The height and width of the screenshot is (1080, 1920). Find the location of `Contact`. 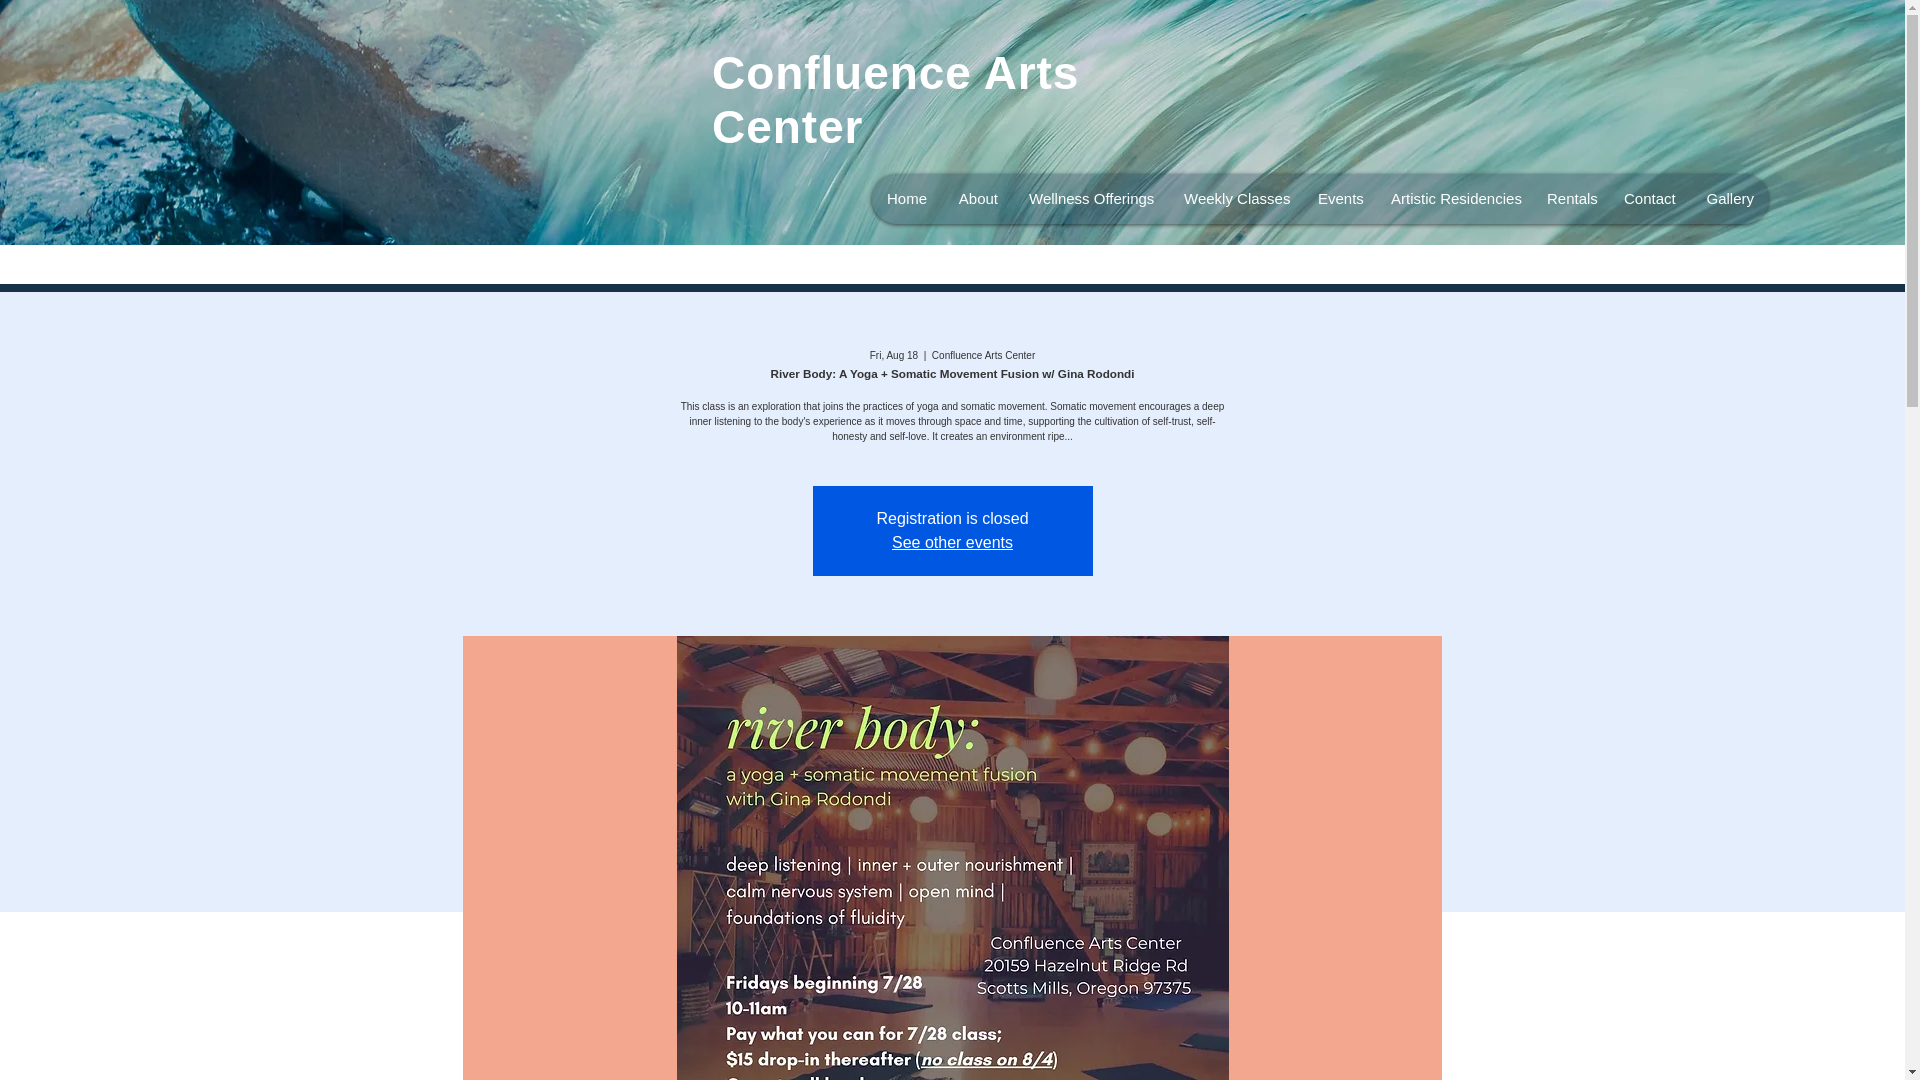

Contact is located at coordinates (1648, 198).